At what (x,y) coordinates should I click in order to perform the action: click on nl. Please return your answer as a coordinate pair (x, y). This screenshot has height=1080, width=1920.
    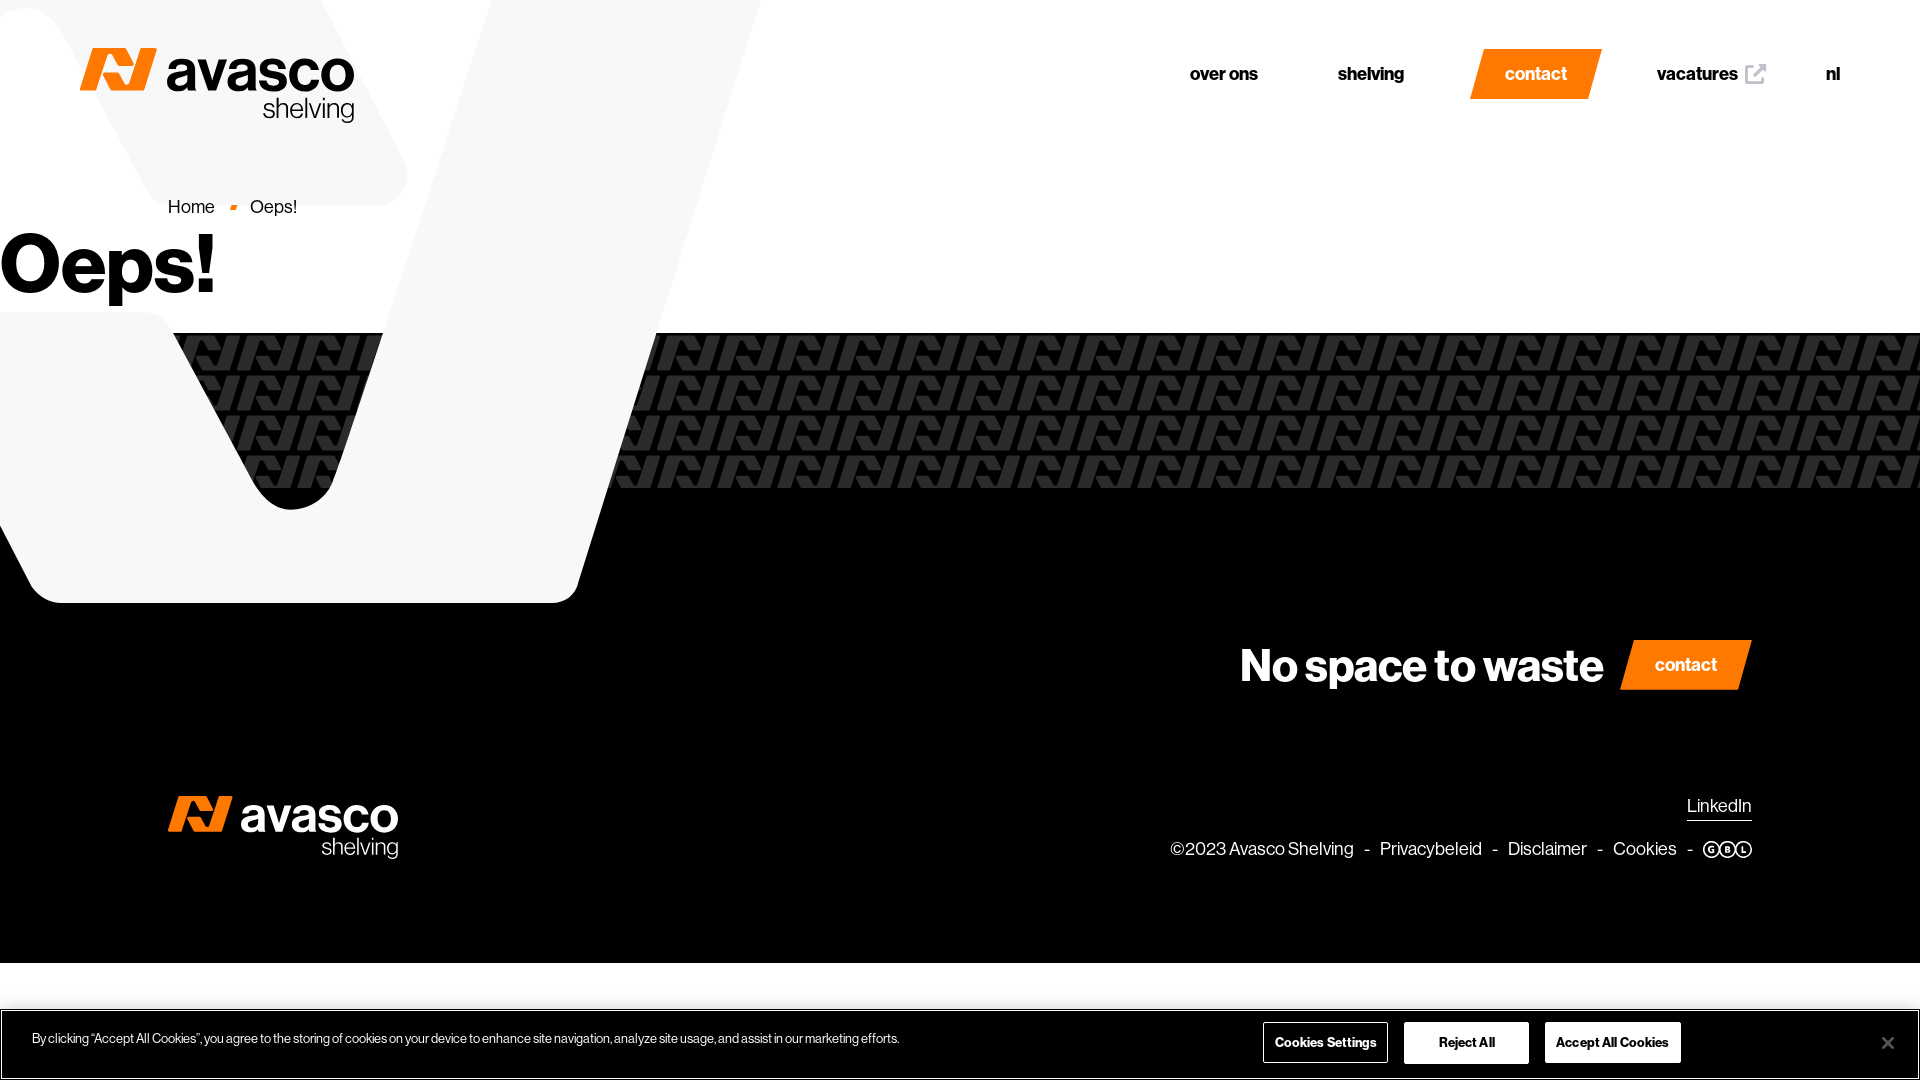
    Looking at the image, I should click on (1833, 74).